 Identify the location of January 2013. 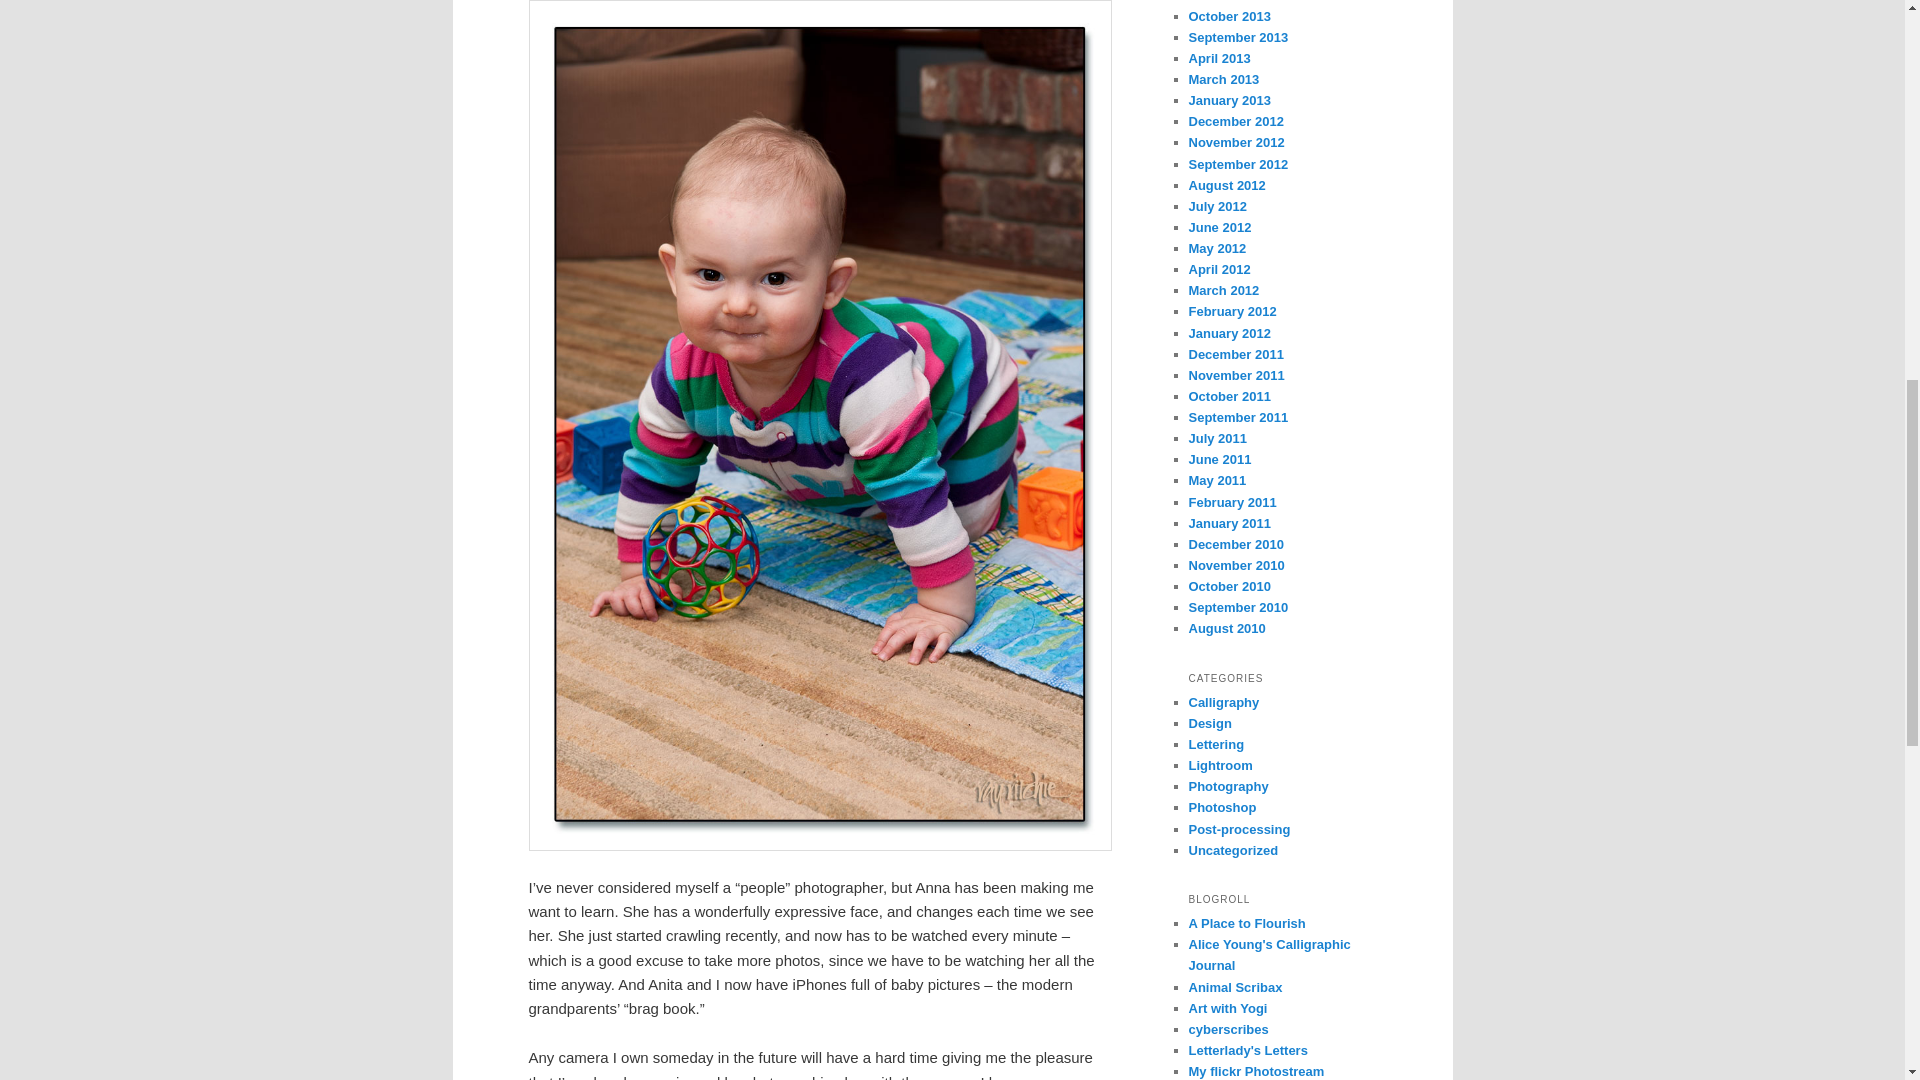
(1228, 100).